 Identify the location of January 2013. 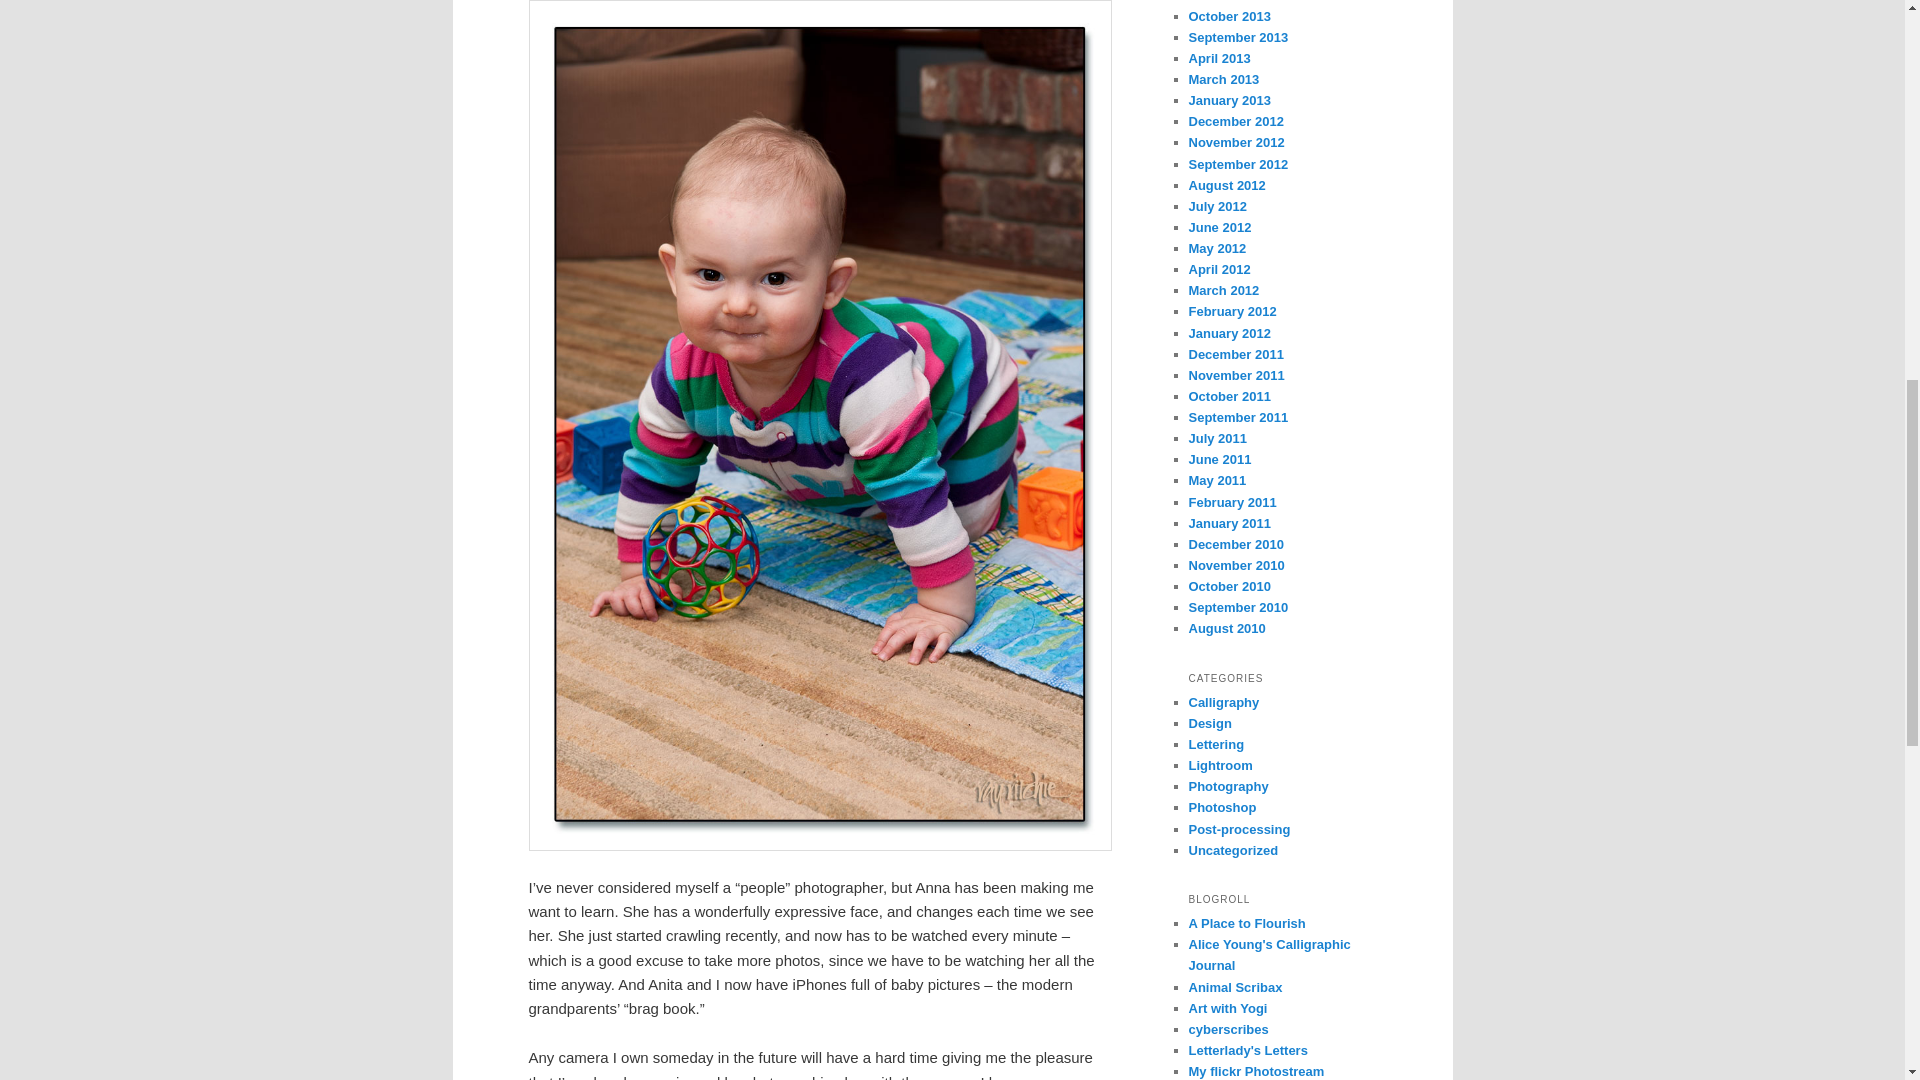
(1228, 100).